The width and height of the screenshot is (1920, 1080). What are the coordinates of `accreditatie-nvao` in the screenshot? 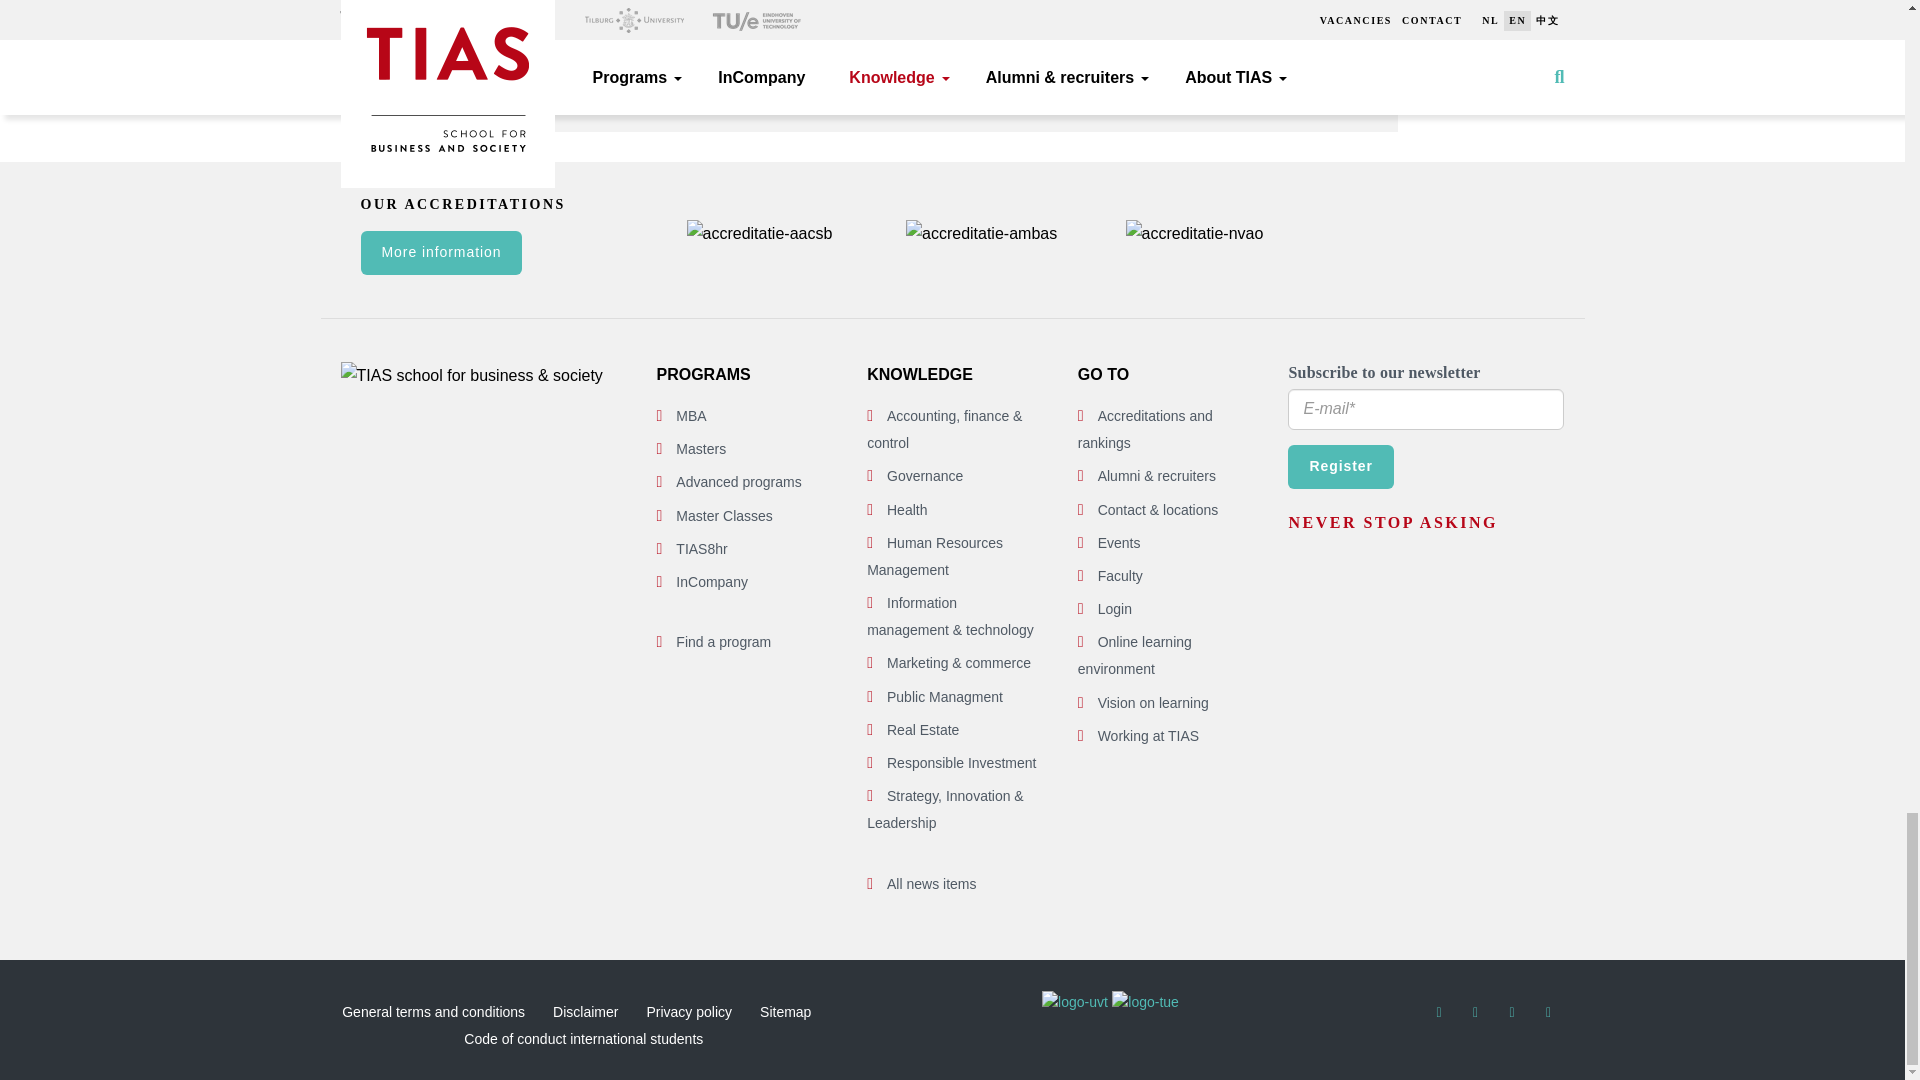 It's located at (1194, 234).